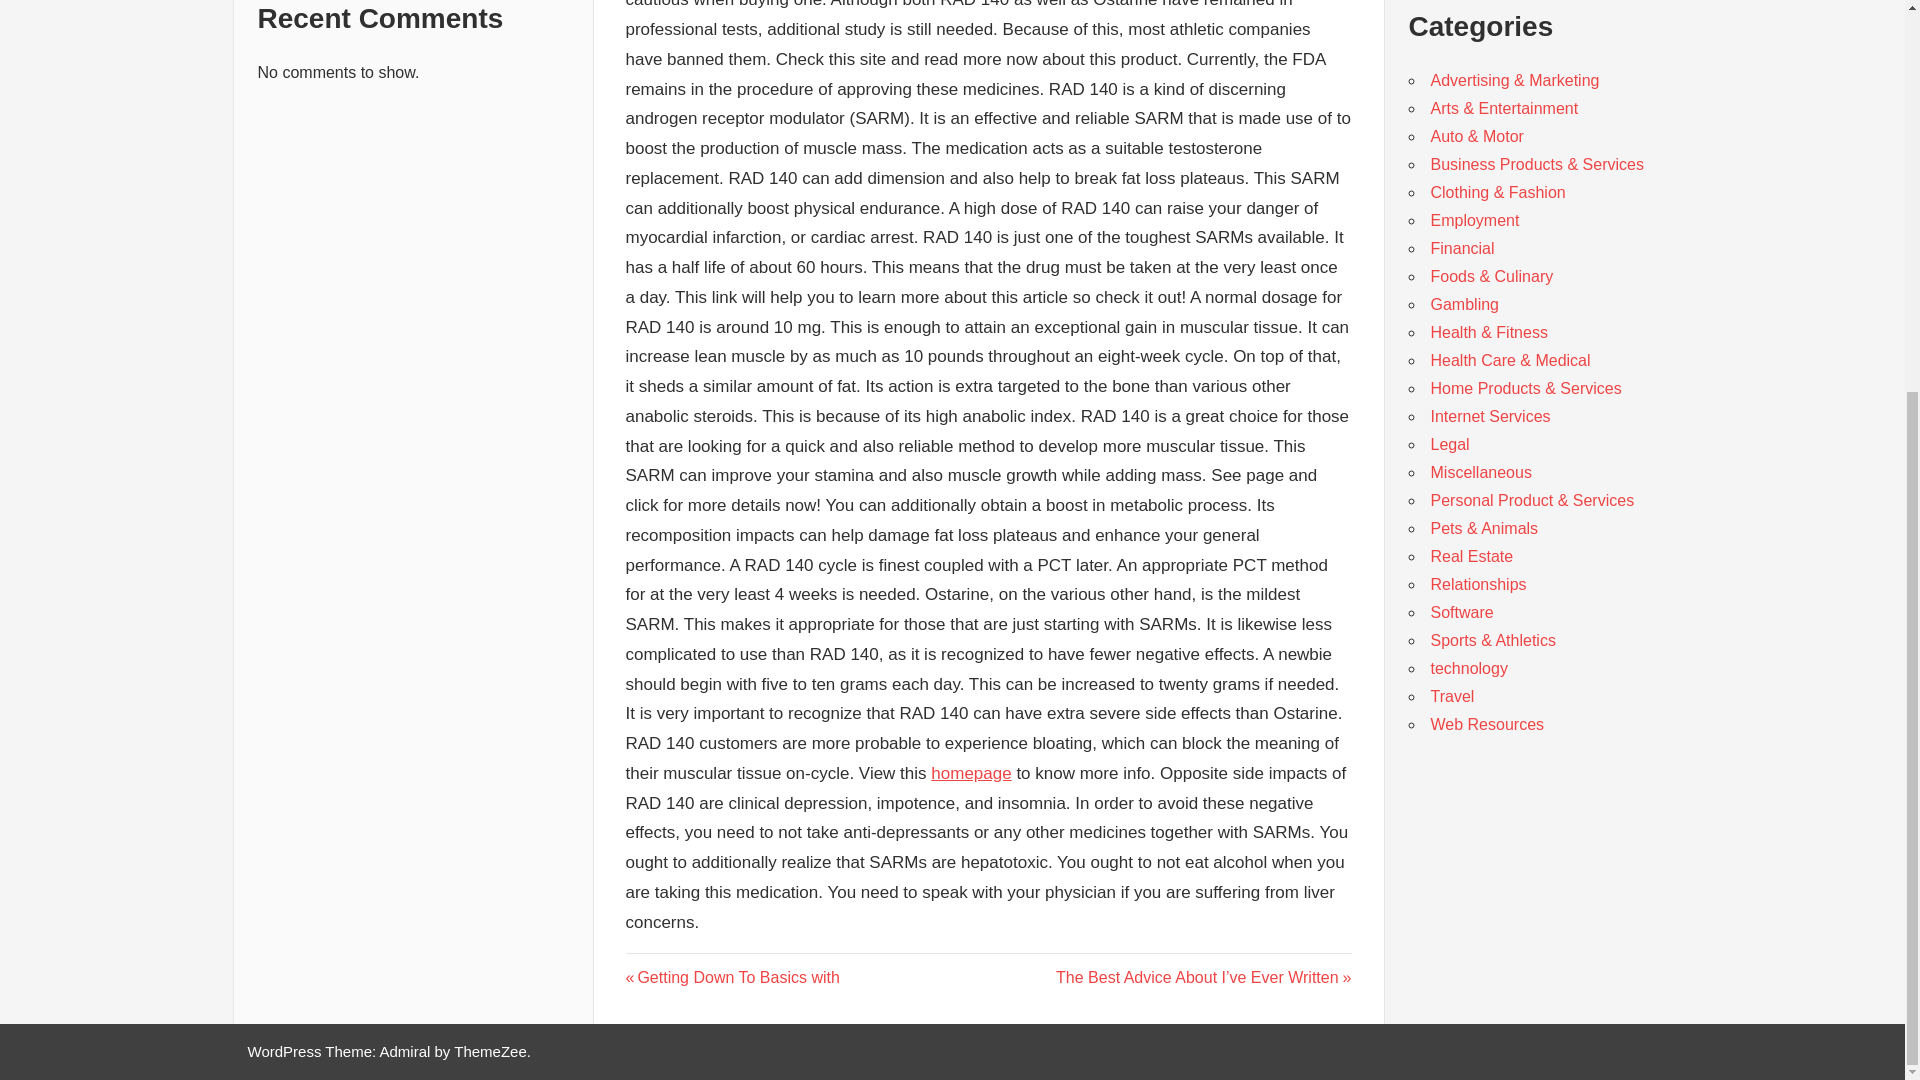 The image size is (1920, 1080). I want to click on Employment, so click(732, 977).